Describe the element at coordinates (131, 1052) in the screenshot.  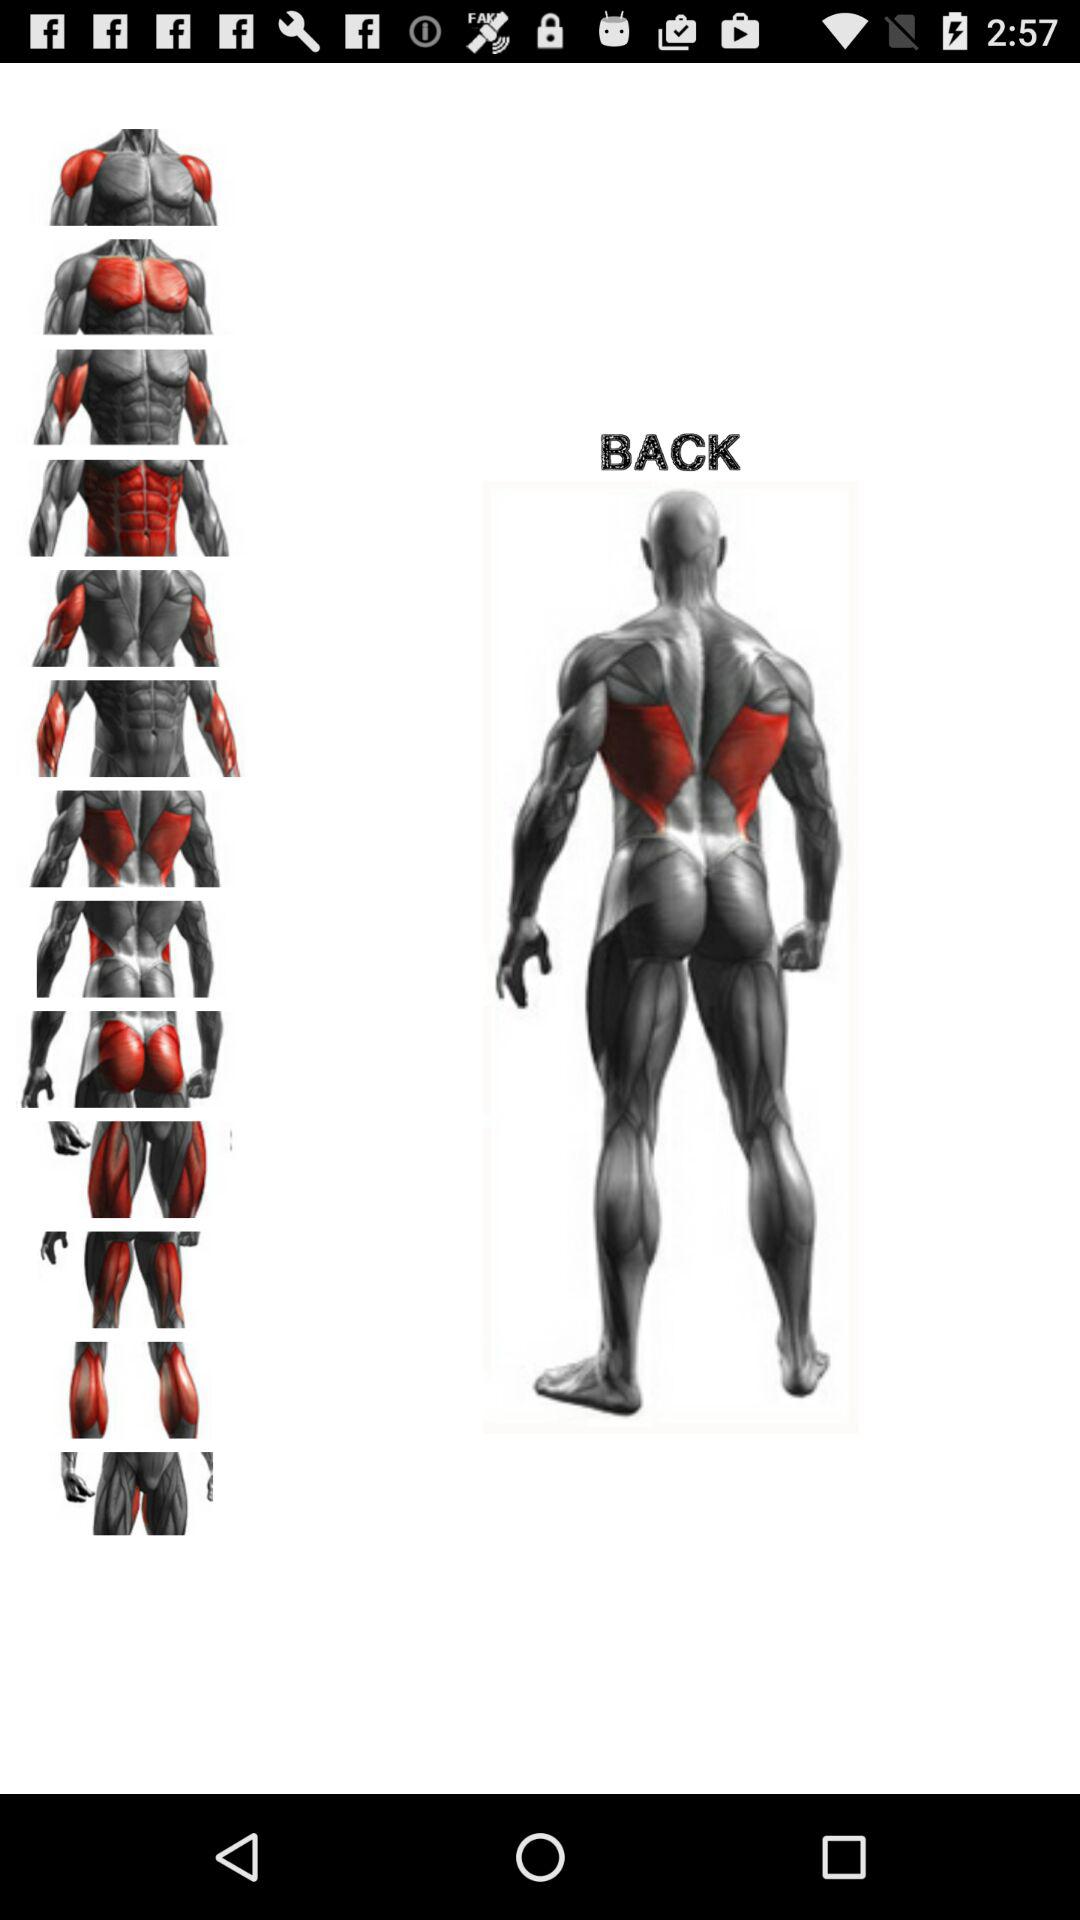
I see `activate buttocks icon` at that location.